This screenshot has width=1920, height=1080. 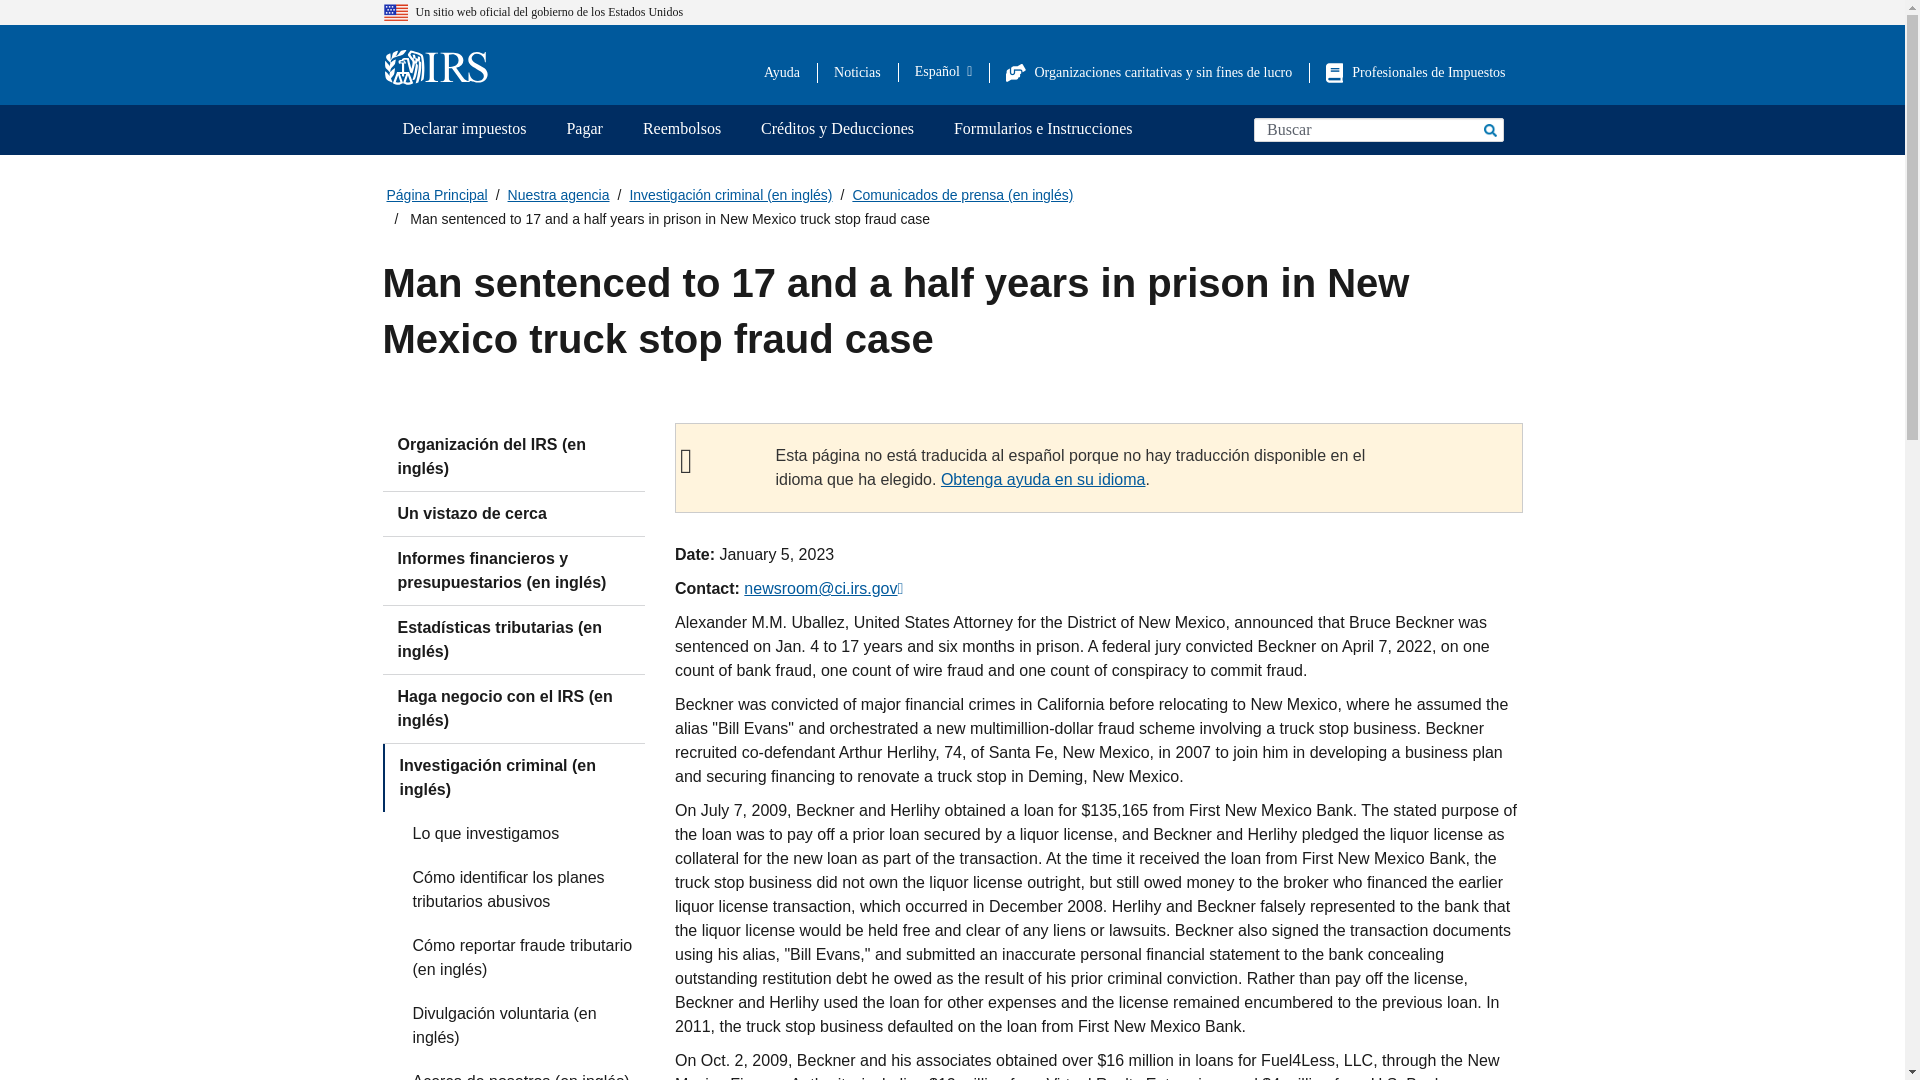 What do you see at coordinates (857, 72) in the screenshot?
I see `Noticias` at bounding box center [857, 72].